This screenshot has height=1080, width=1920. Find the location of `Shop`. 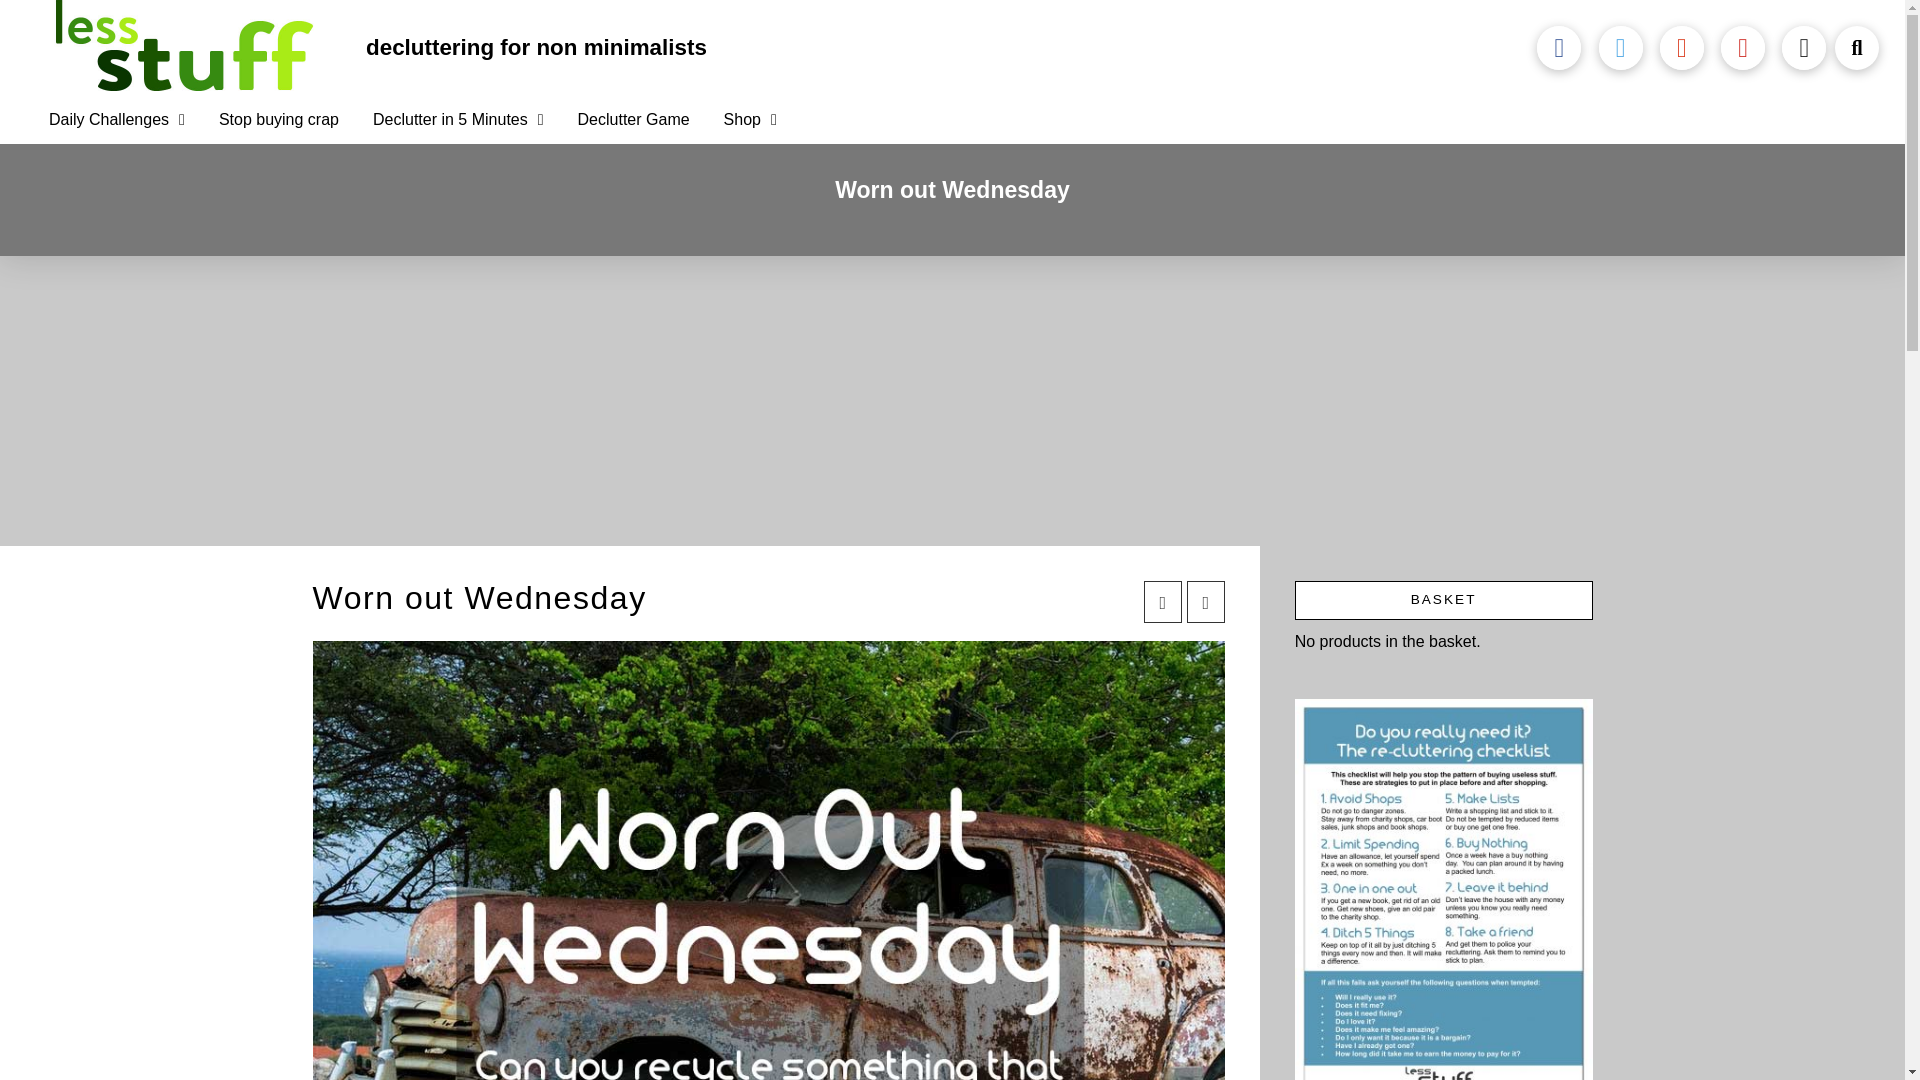

Shop is located at coordinates (750, 120).